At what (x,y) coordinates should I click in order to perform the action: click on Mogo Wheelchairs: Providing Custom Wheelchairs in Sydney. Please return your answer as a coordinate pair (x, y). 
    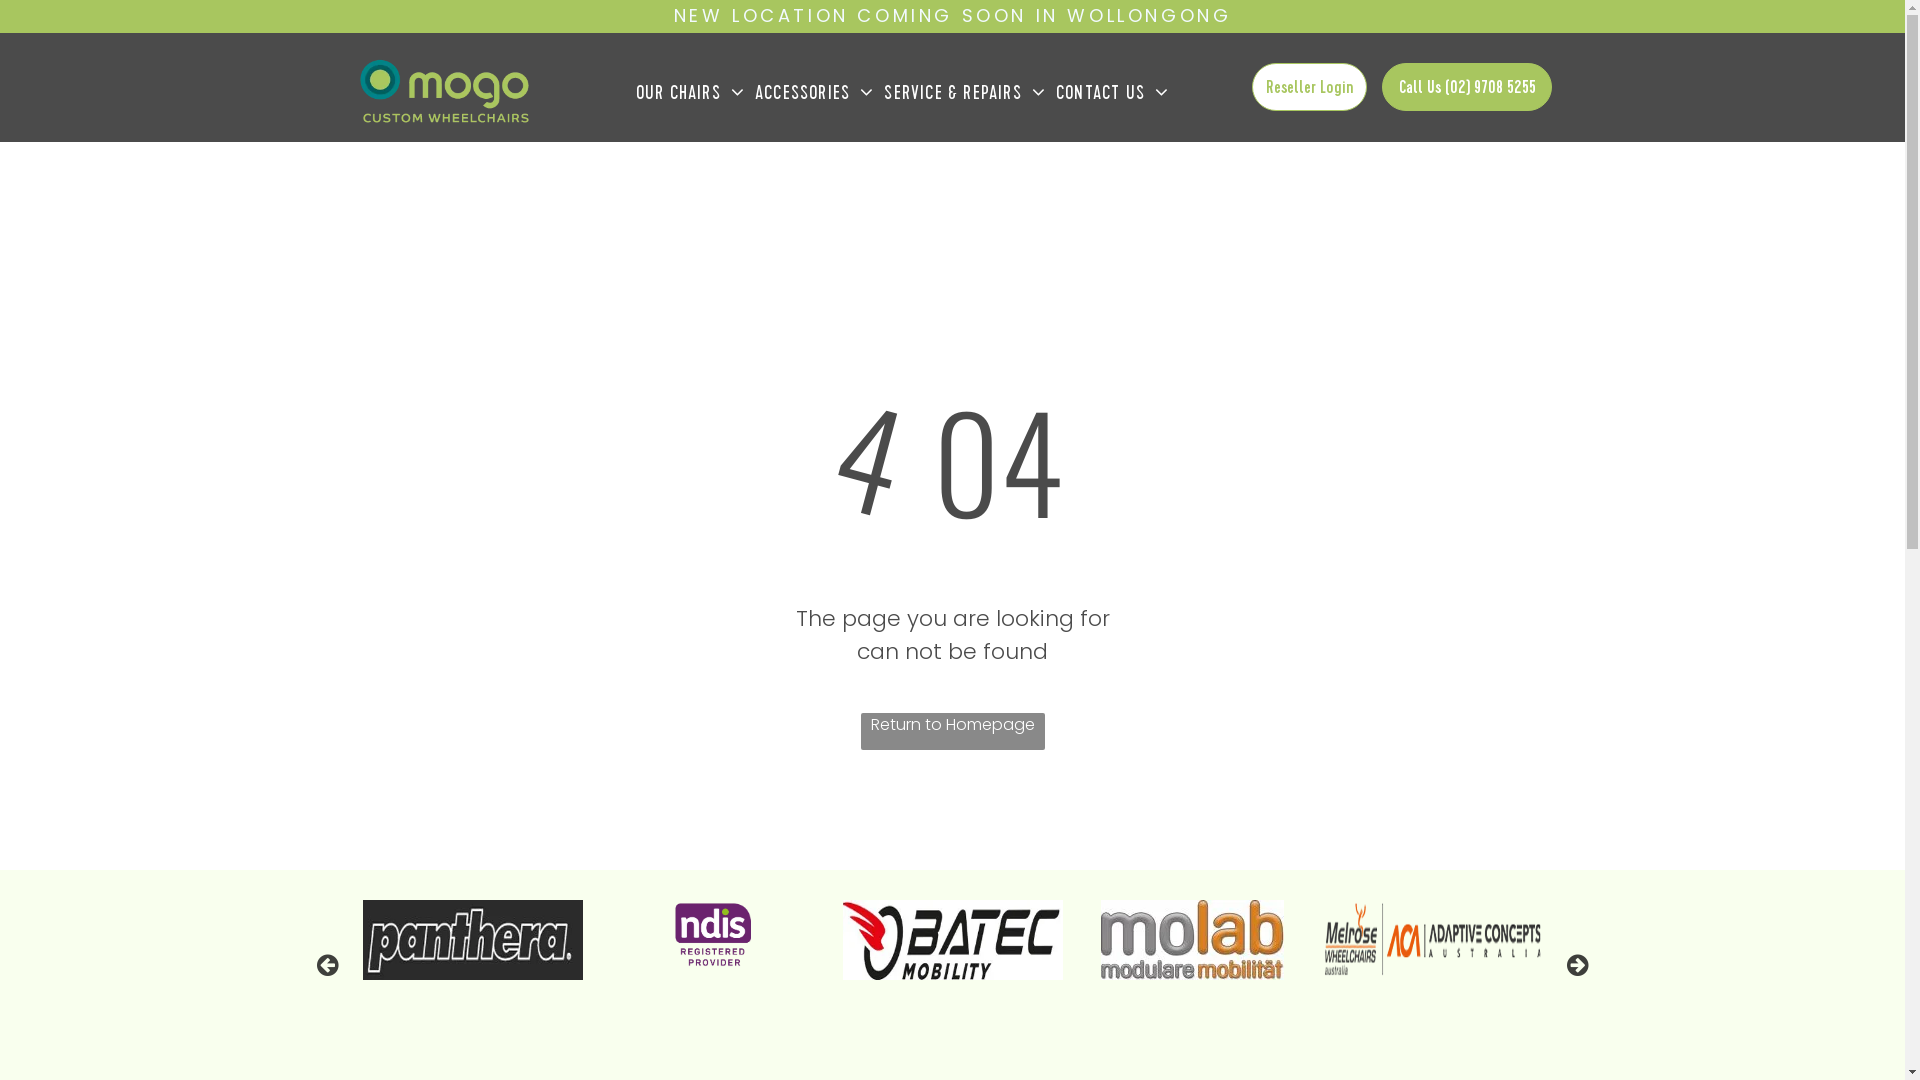
    Looking at the image, I should click on (443, 90).